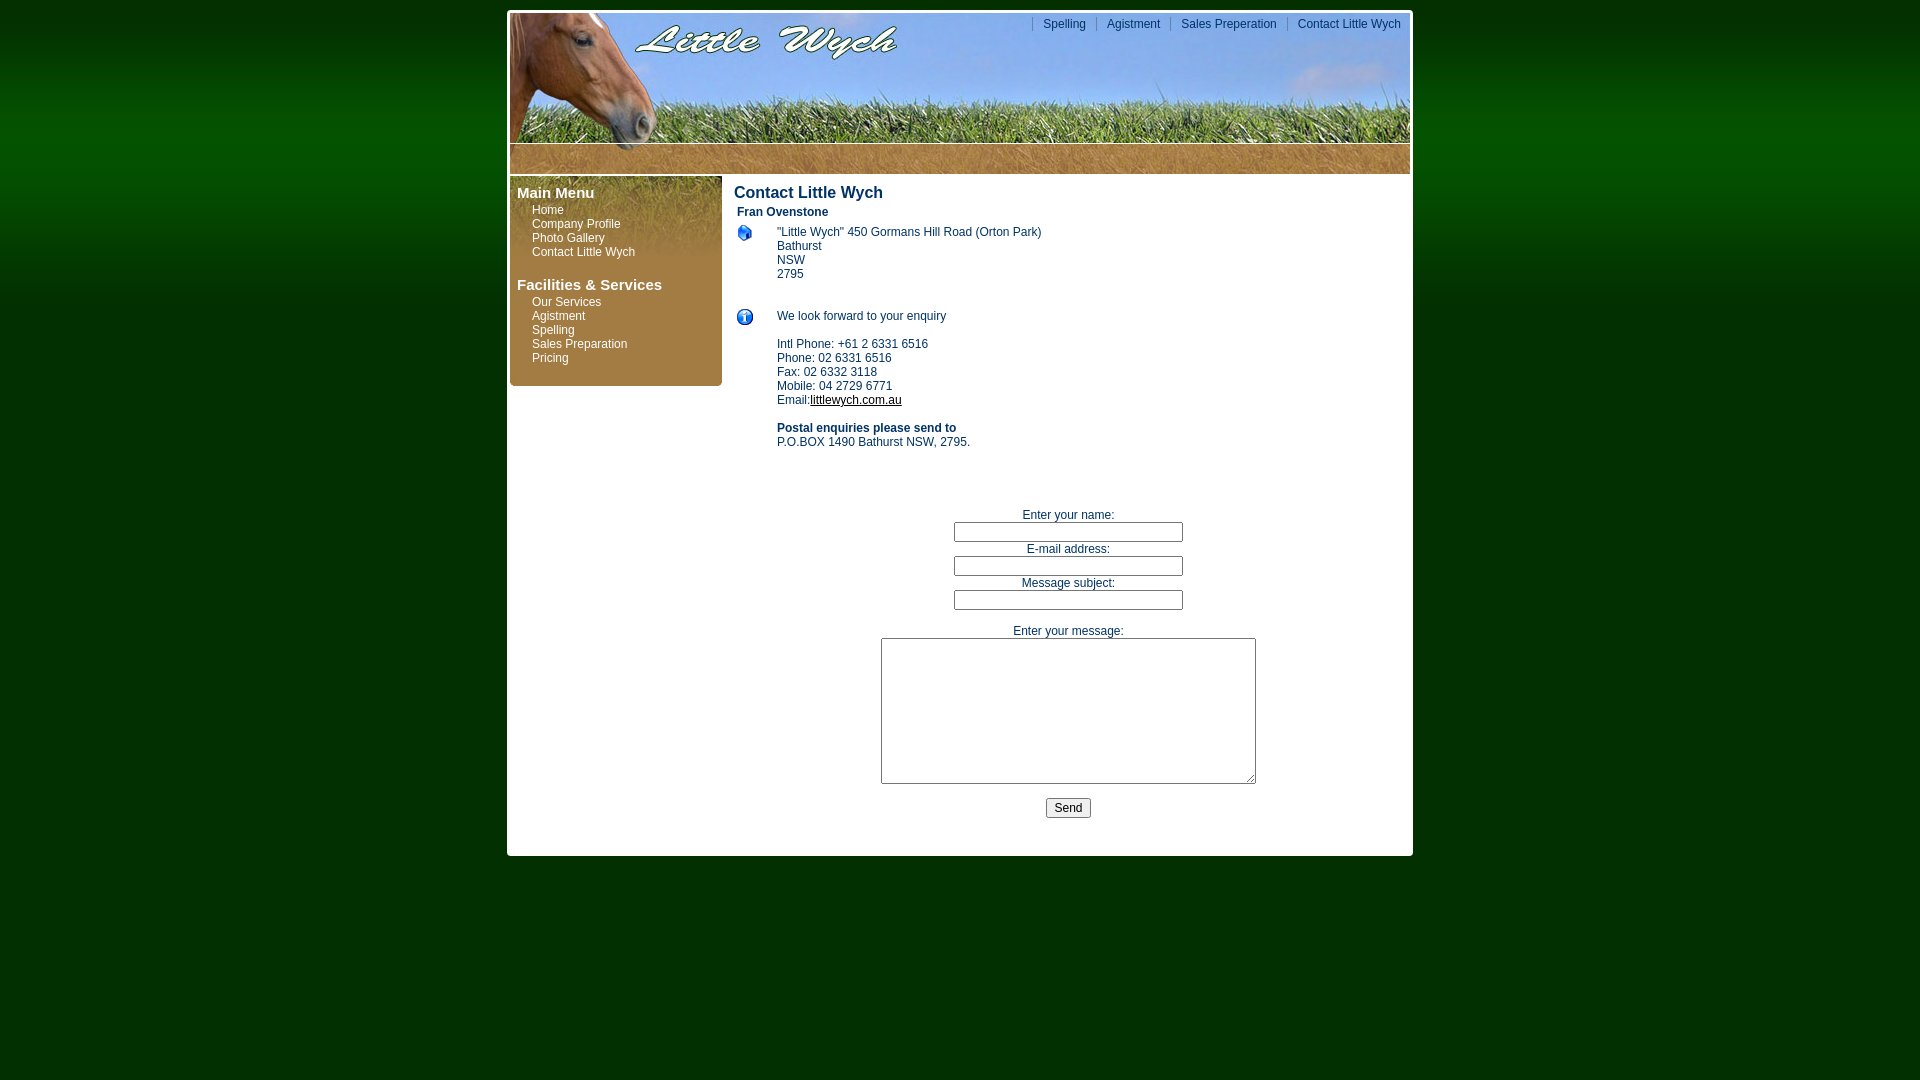  Describe the element at coordinates (576, 224) in the screenshot. I see `Company Profile` at that location.